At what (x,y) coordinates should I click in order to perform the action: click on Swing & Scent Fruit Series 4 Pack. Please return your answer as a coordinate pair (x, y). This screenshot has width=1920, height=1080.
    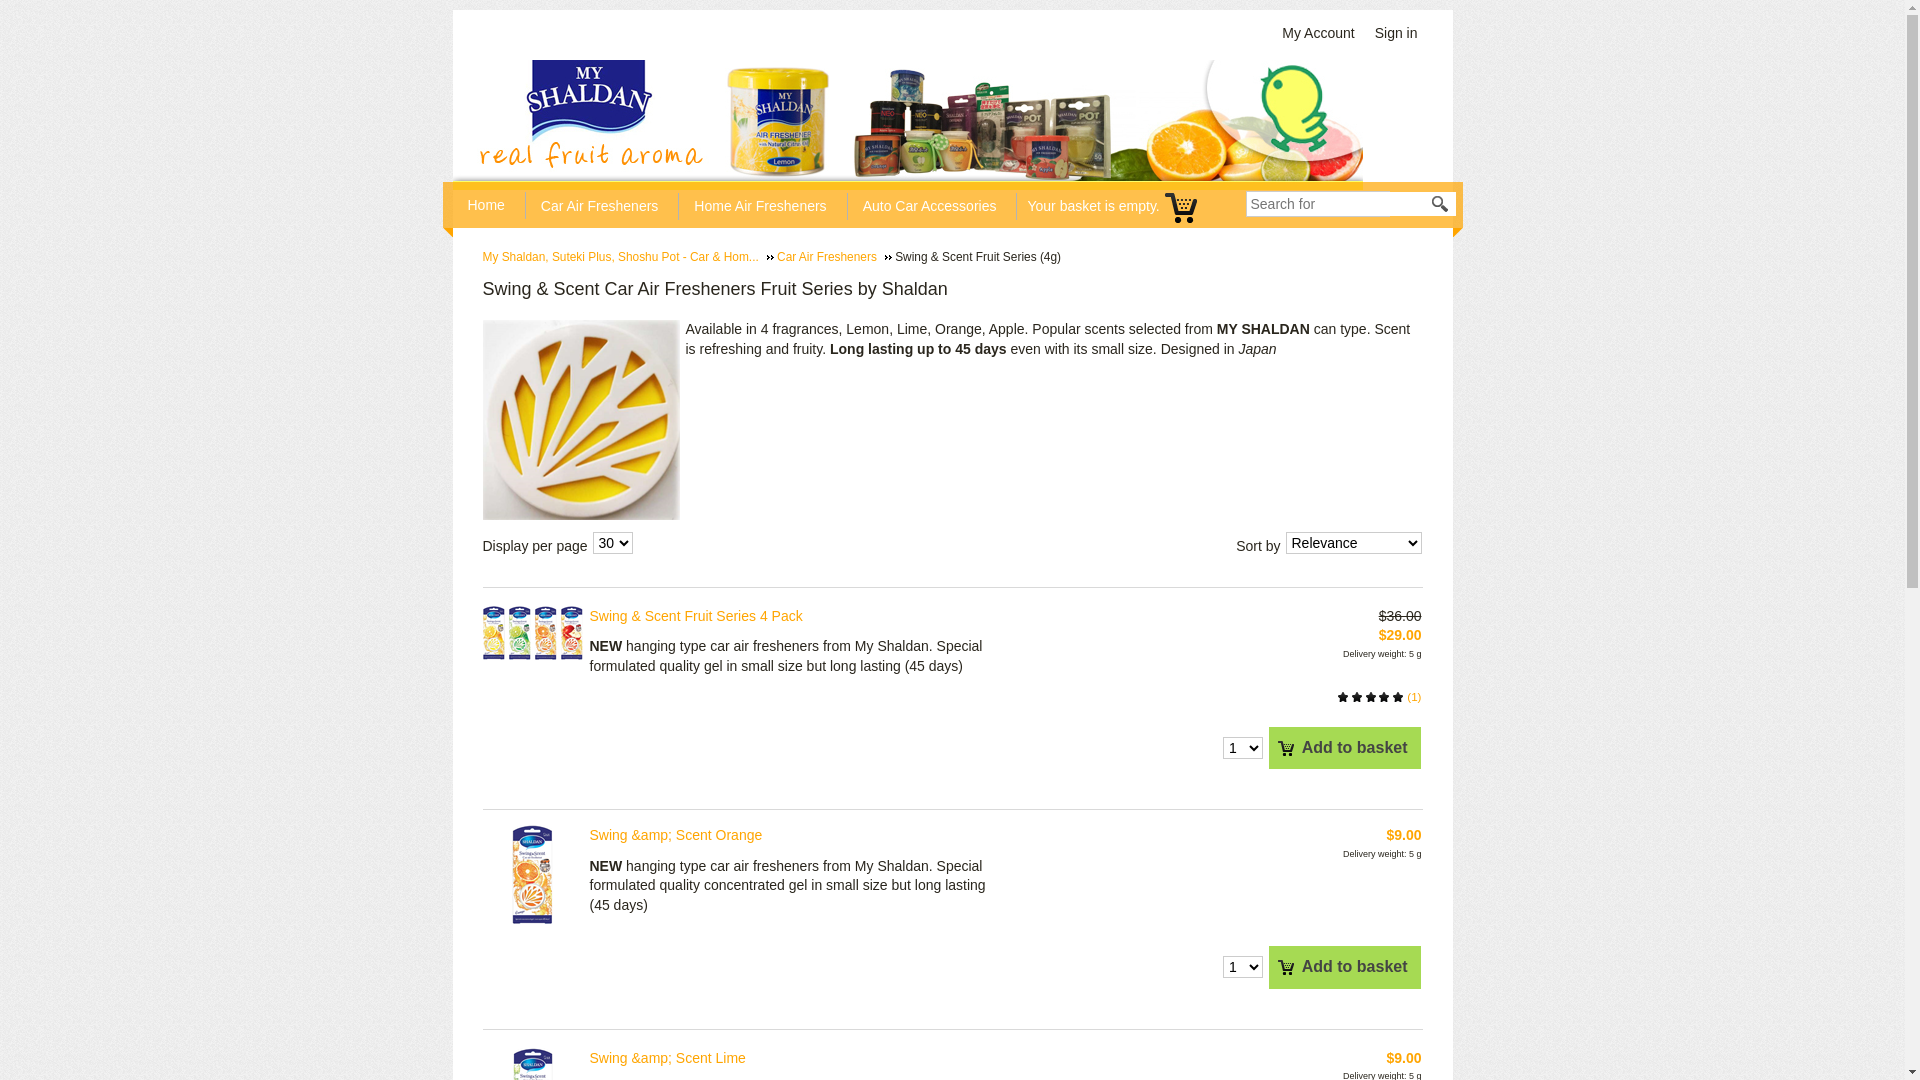
    Looking at the image, I should click on (696, 616).